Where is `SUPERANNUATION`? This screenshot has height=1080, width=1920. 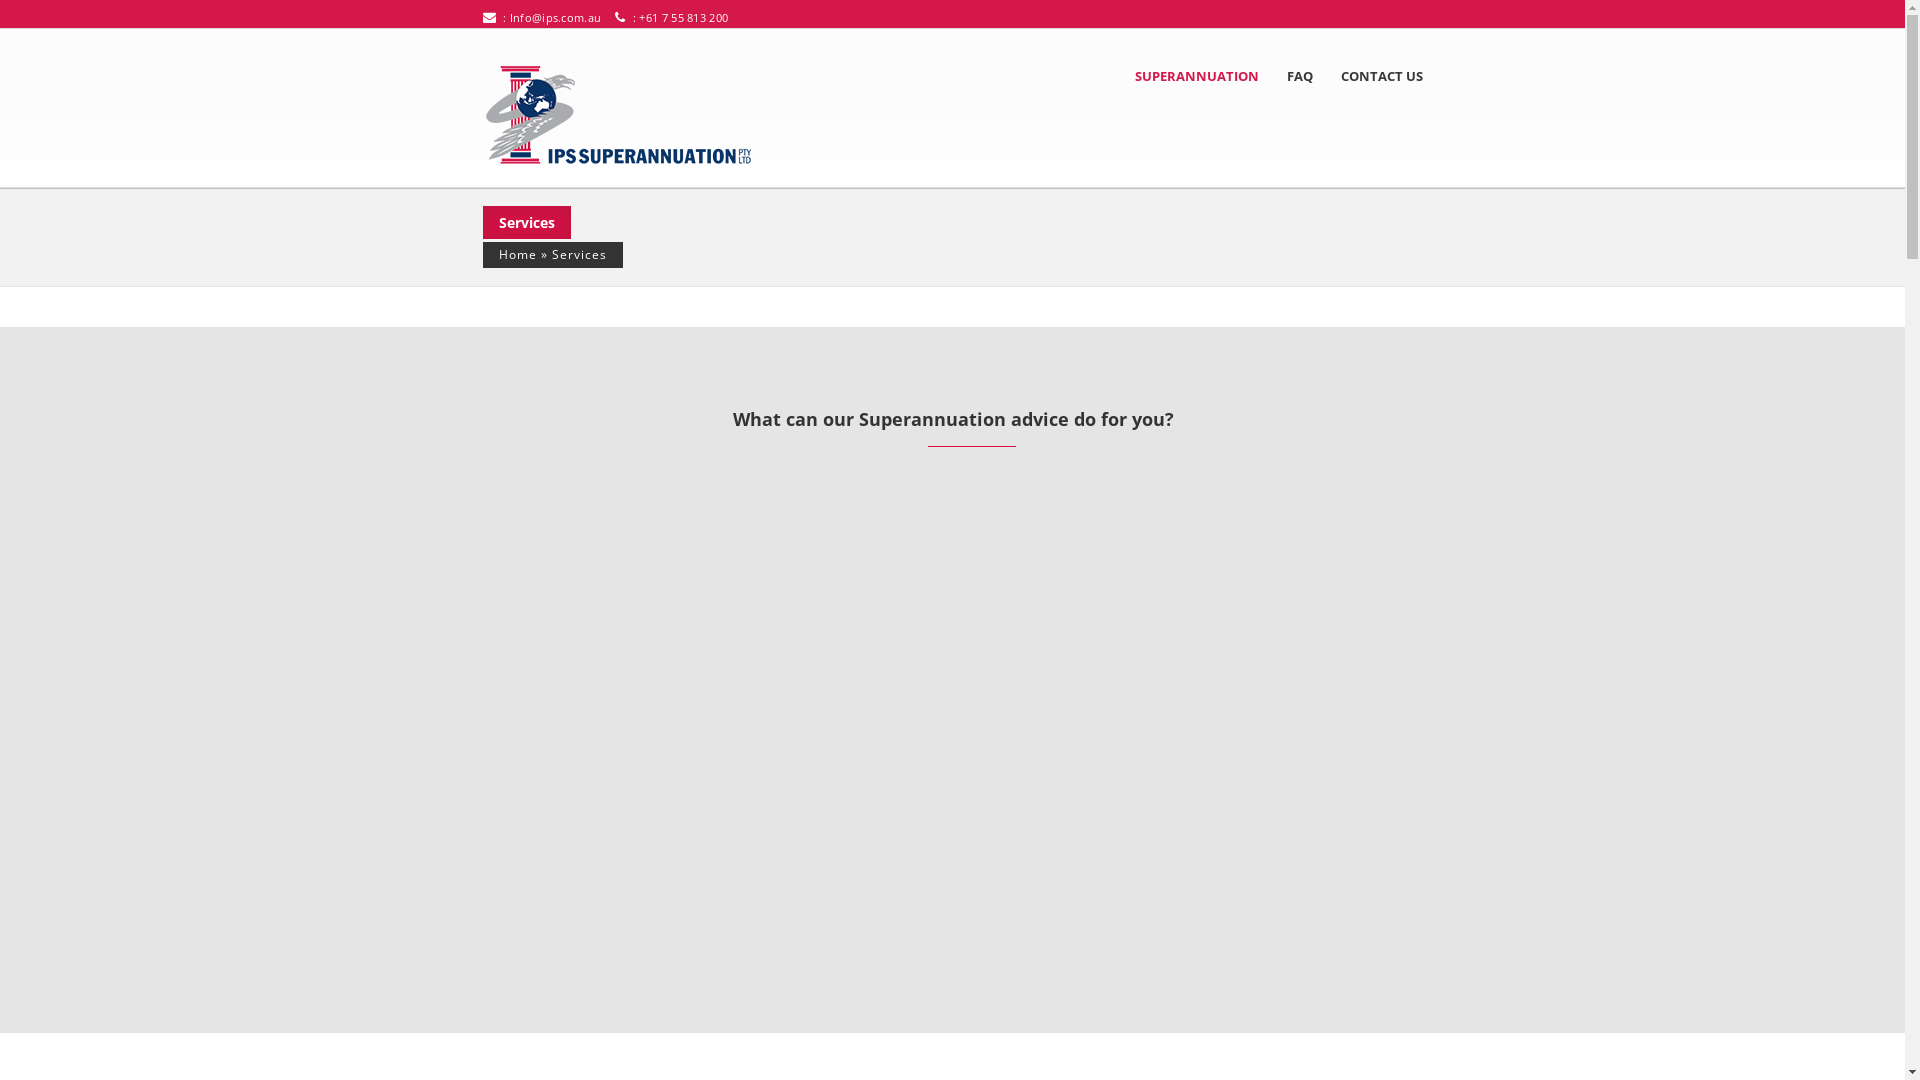
SUPERANNUATION is located at coordinates (1203, 76).